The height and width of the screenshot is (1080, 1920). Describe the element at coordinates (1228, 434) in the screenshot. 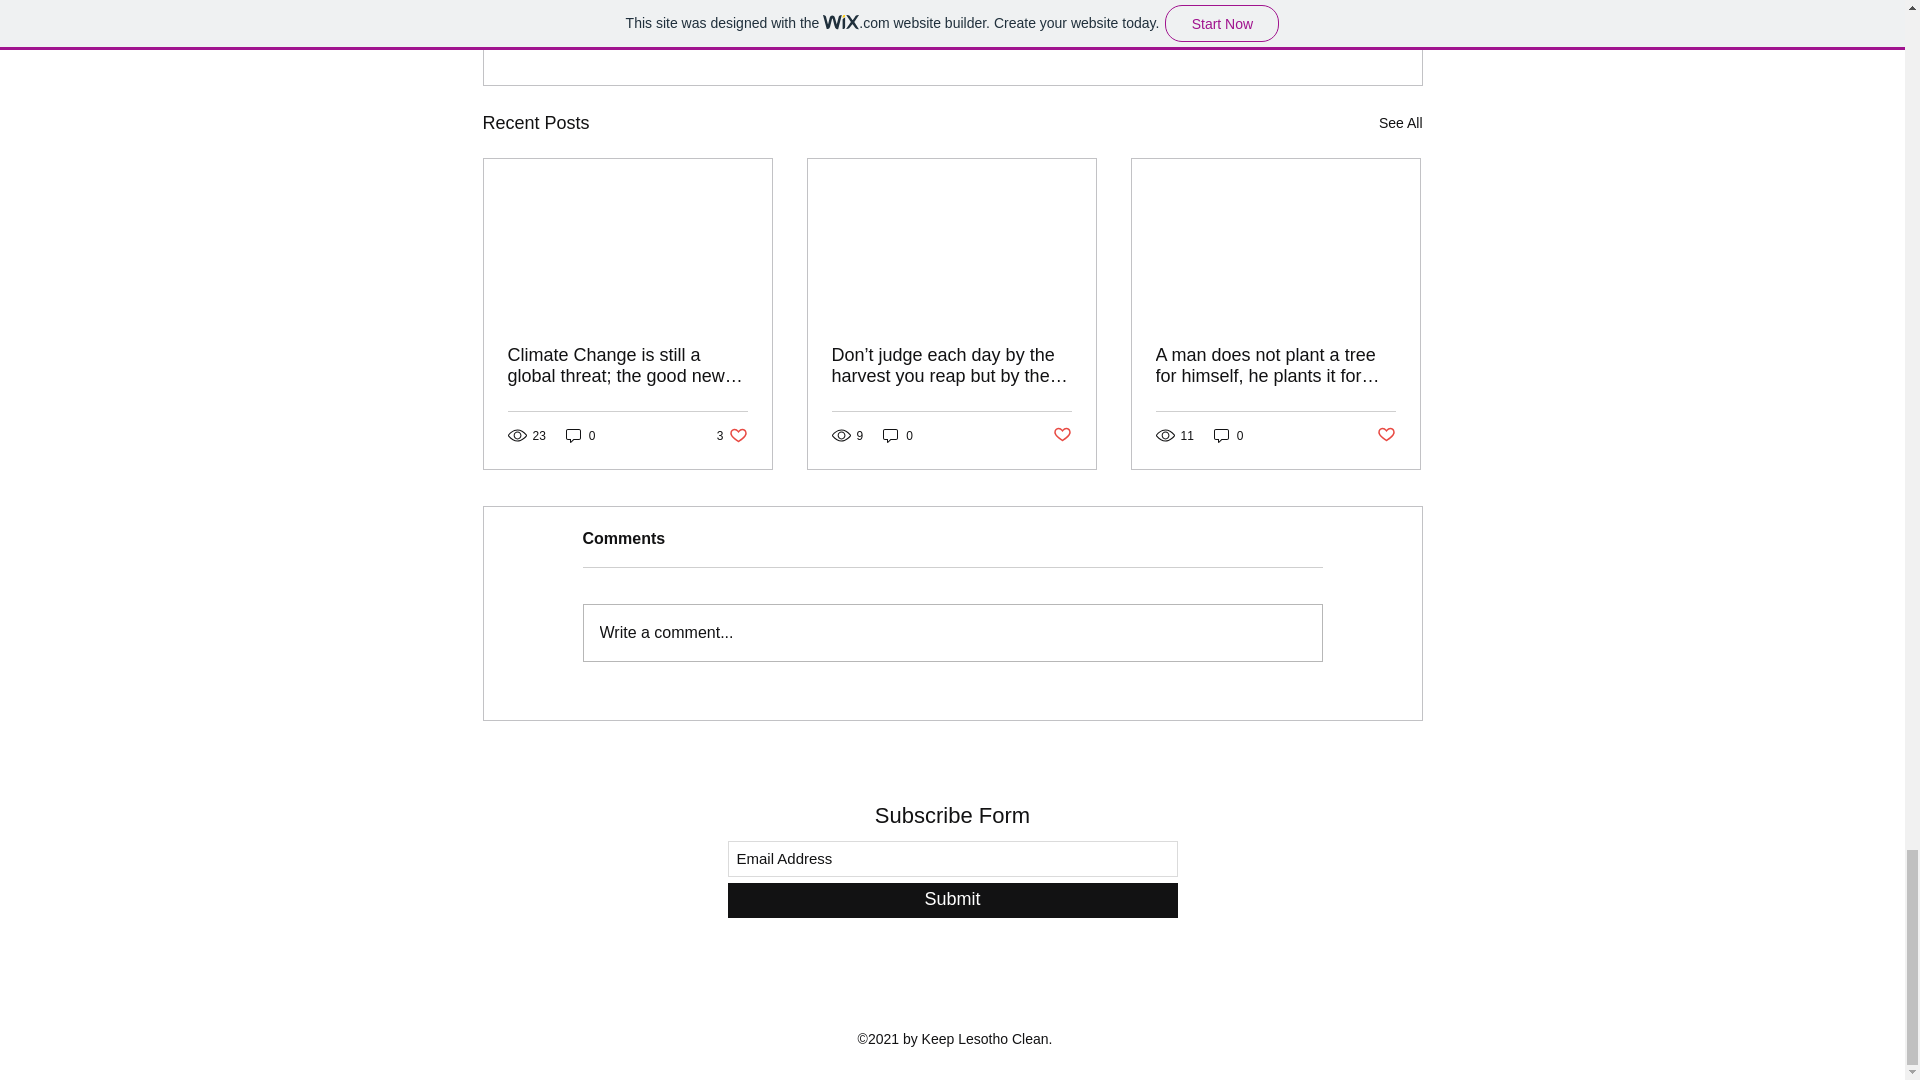

I see `Write a comment...` at that location.